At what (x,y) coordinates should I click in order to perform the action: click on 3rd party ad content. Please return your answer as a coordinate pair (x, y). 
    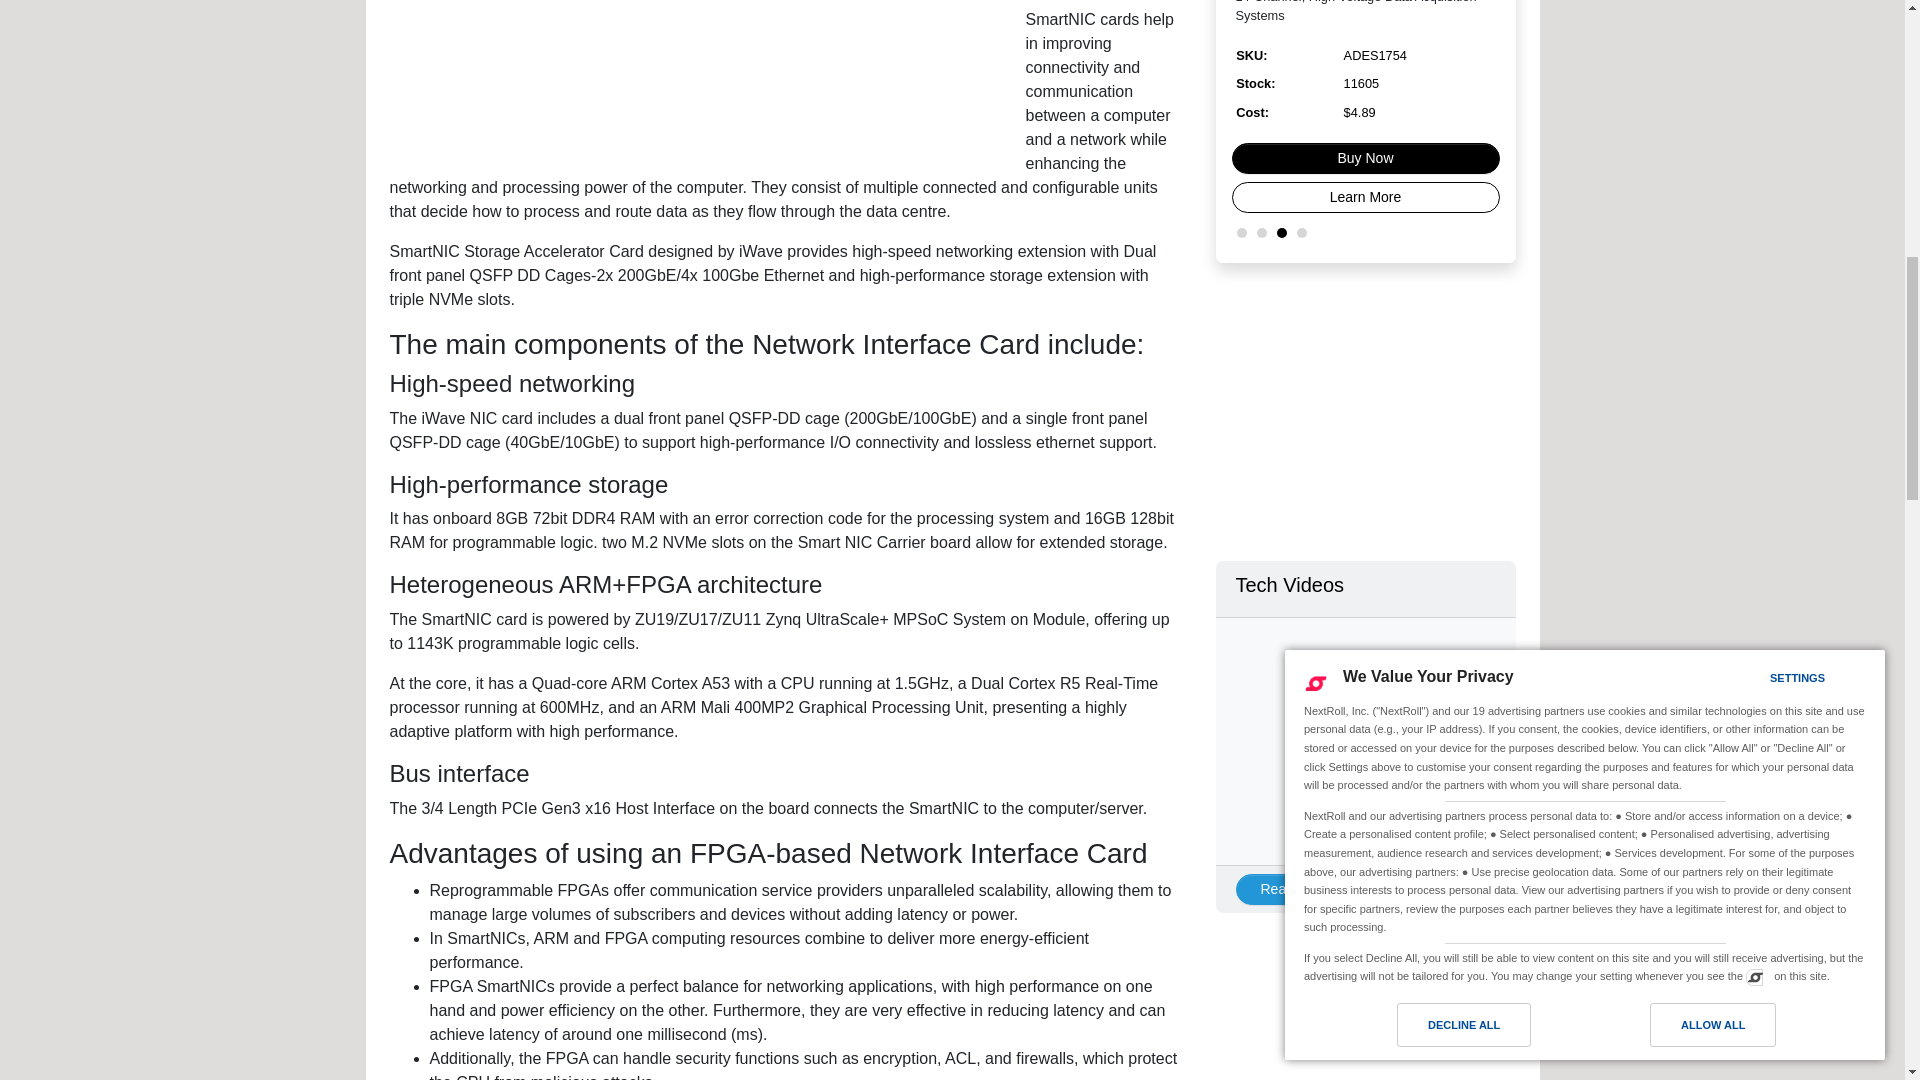
    Looking at the image, I should click on (1366, 1020).